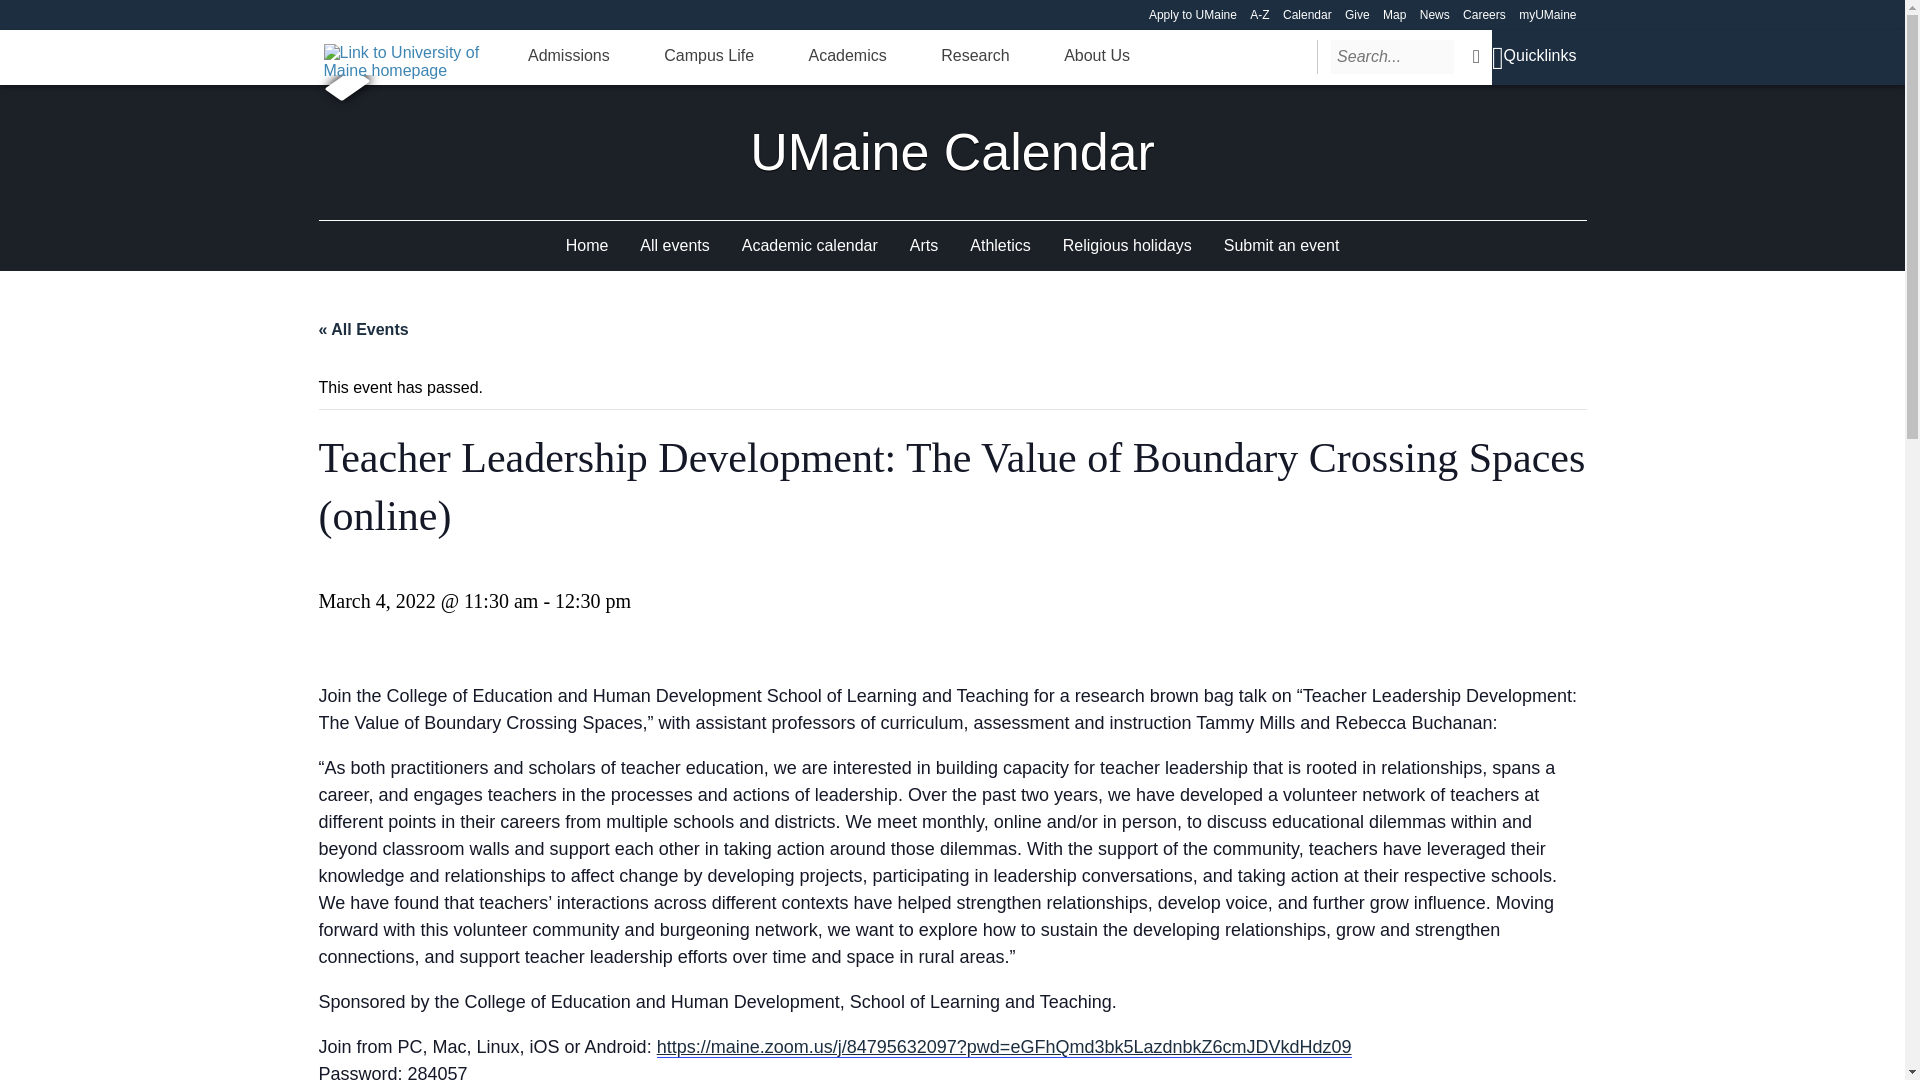 This screenshot has height=1080, width=1920. Describe the element at coordinates (1392, 56) in the screenshot. I see `Search for:` at that location.